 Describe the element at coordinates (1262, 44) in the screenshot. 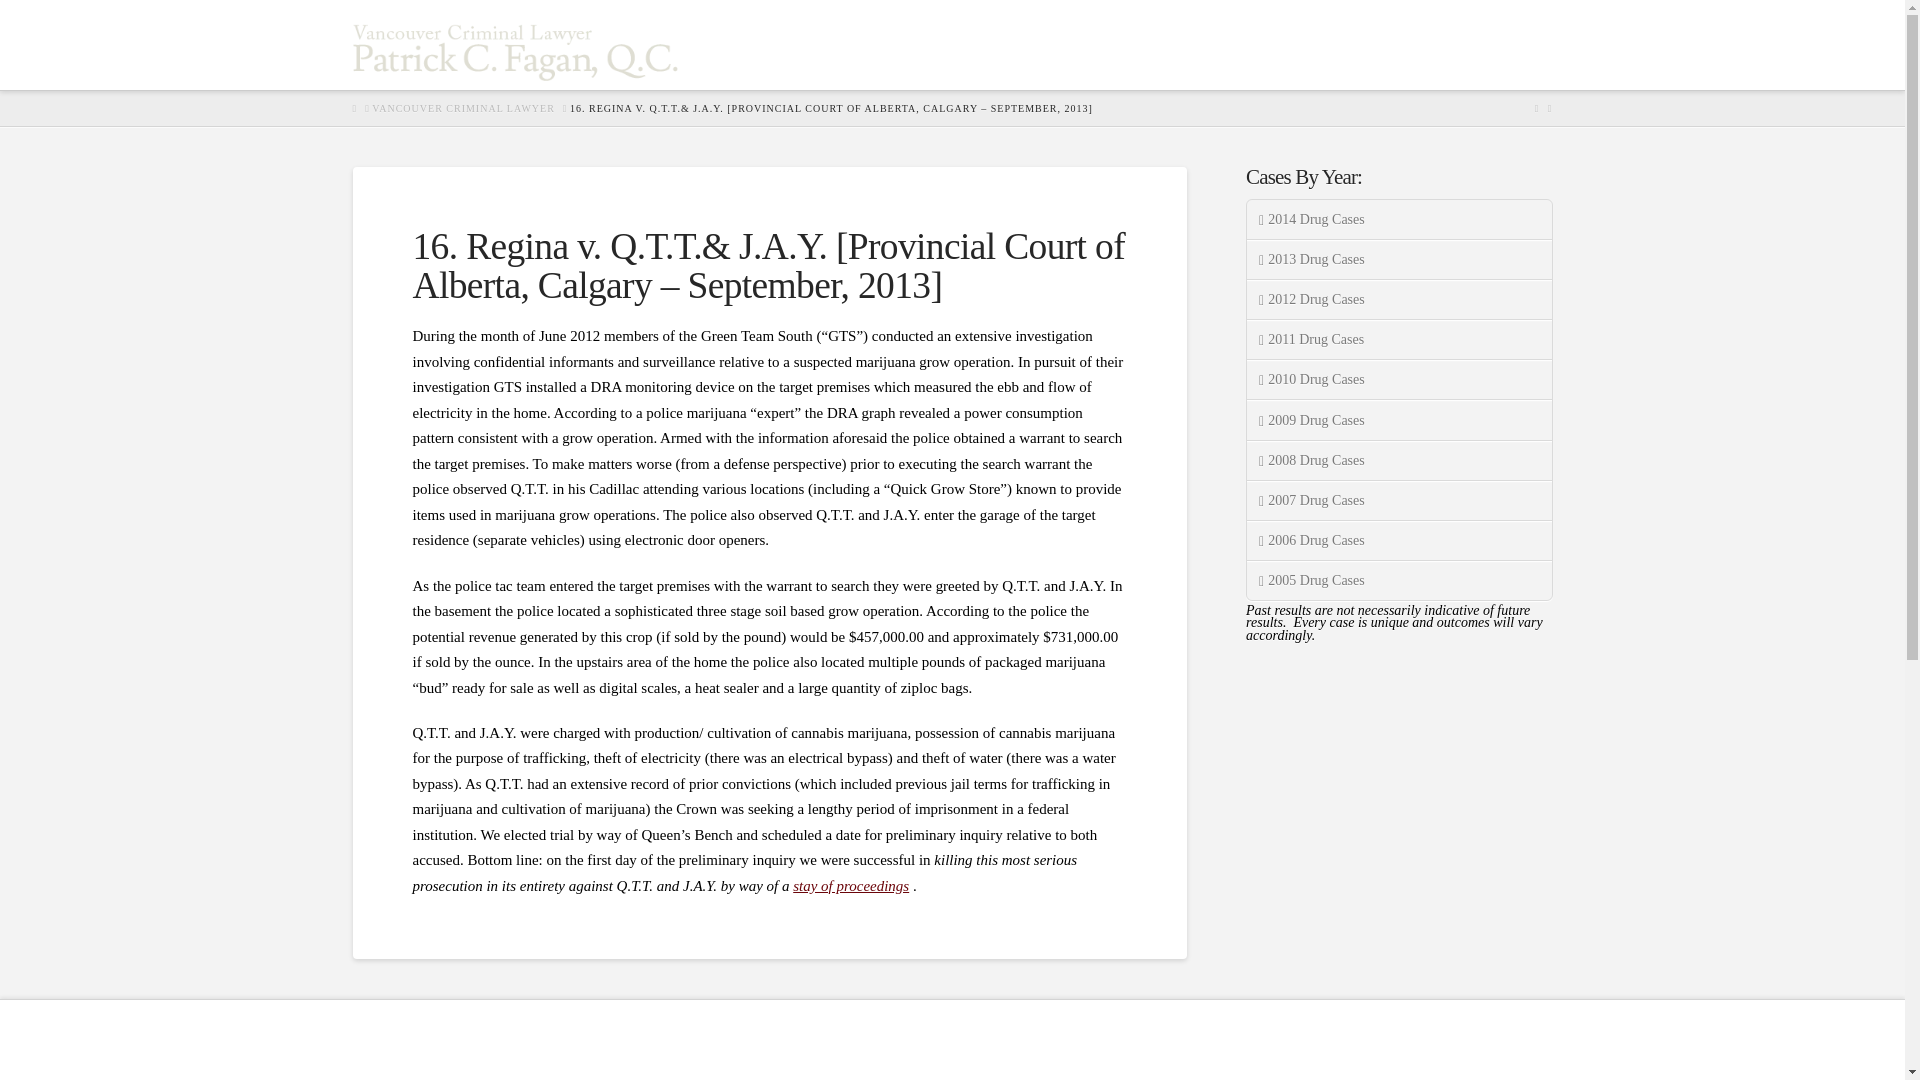

I see `IN THE NEWS` at that location.